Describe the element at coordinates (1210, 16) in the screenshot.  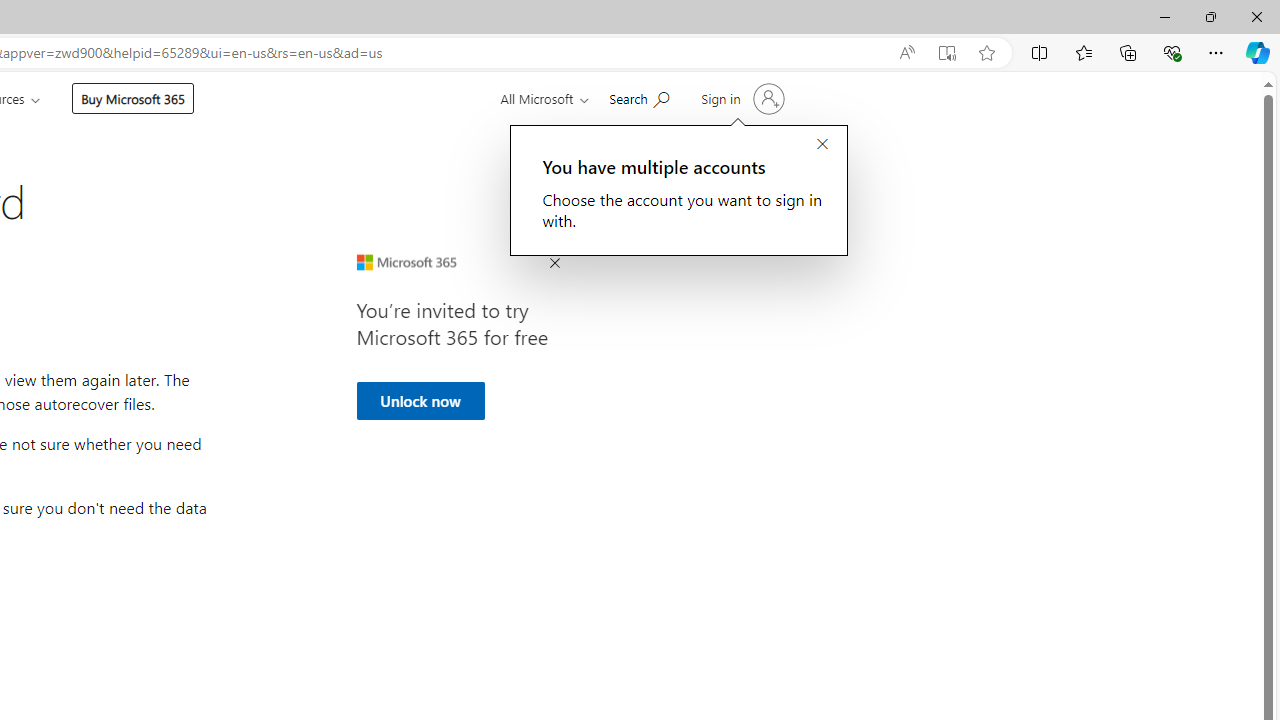
I see `Restore` at that location.